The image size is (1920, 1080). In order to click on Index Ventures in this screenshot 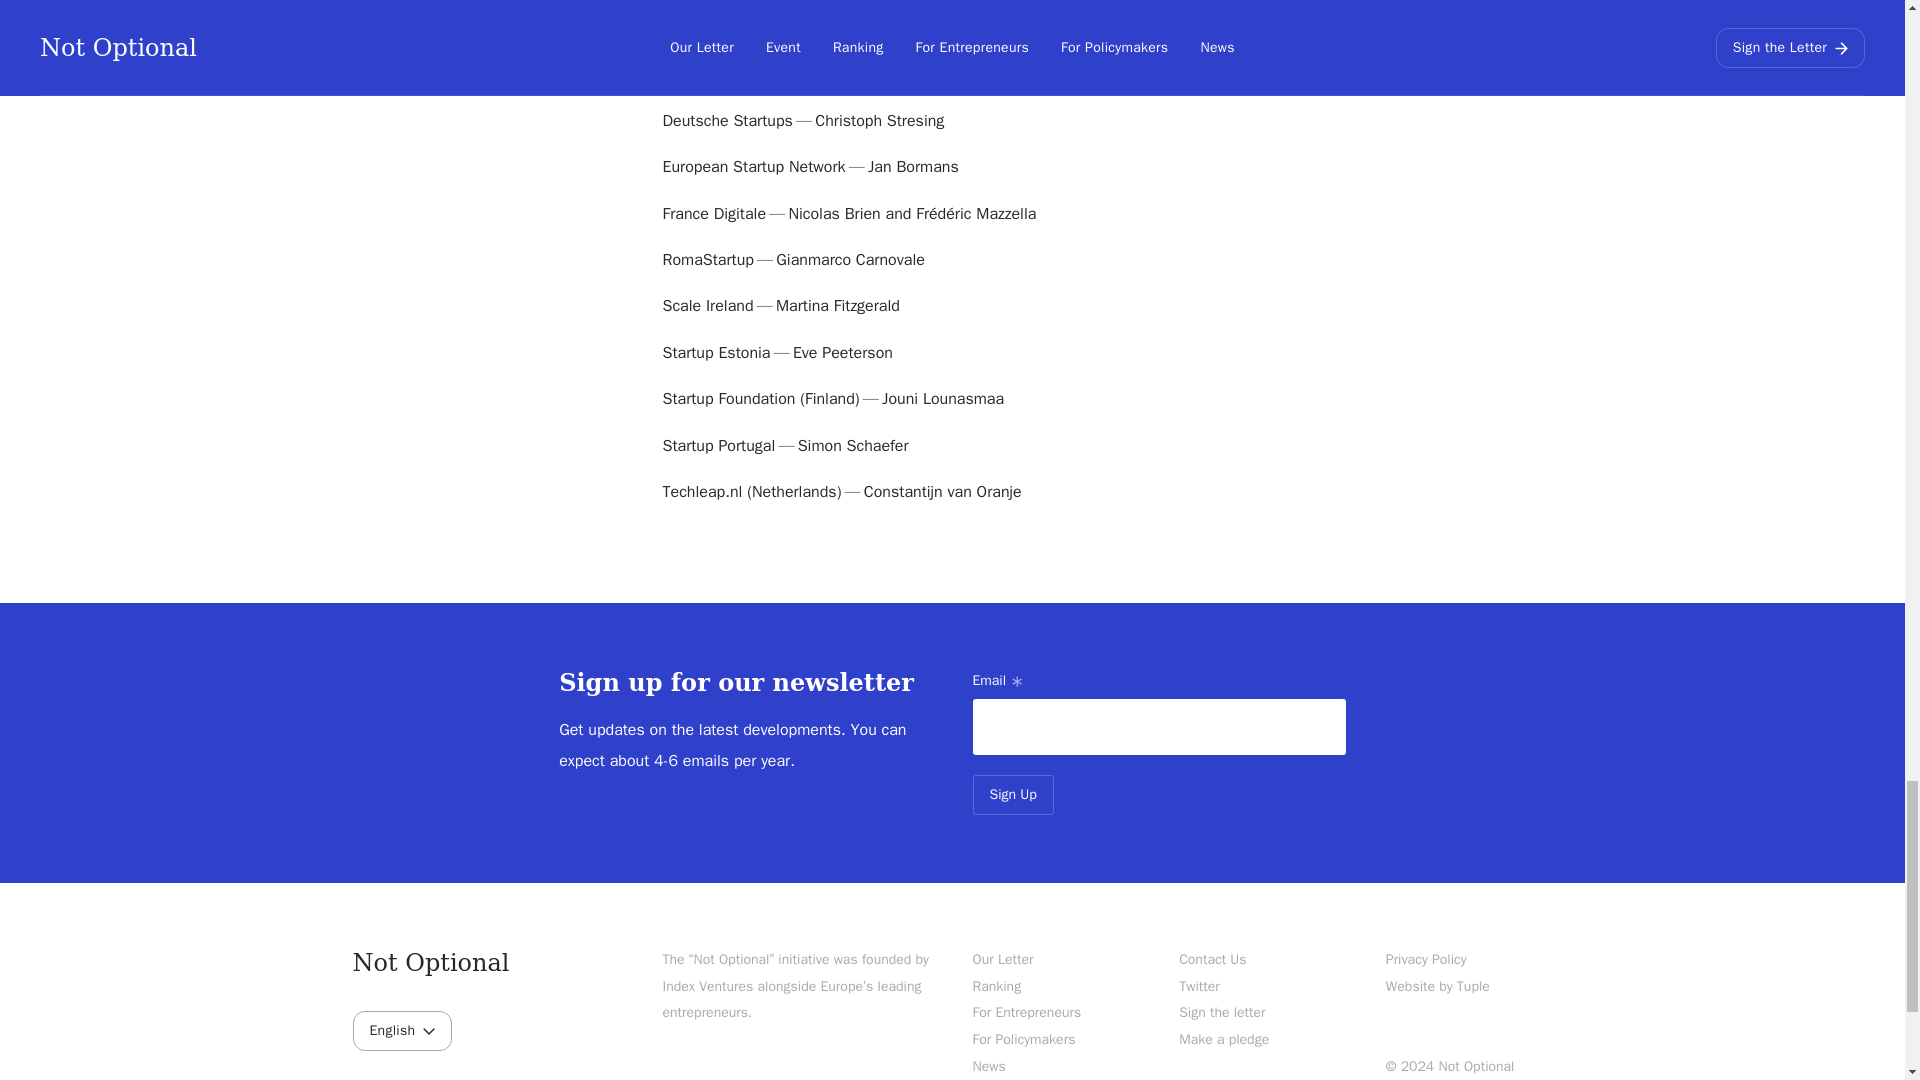, I will do `click(707, 986)`.